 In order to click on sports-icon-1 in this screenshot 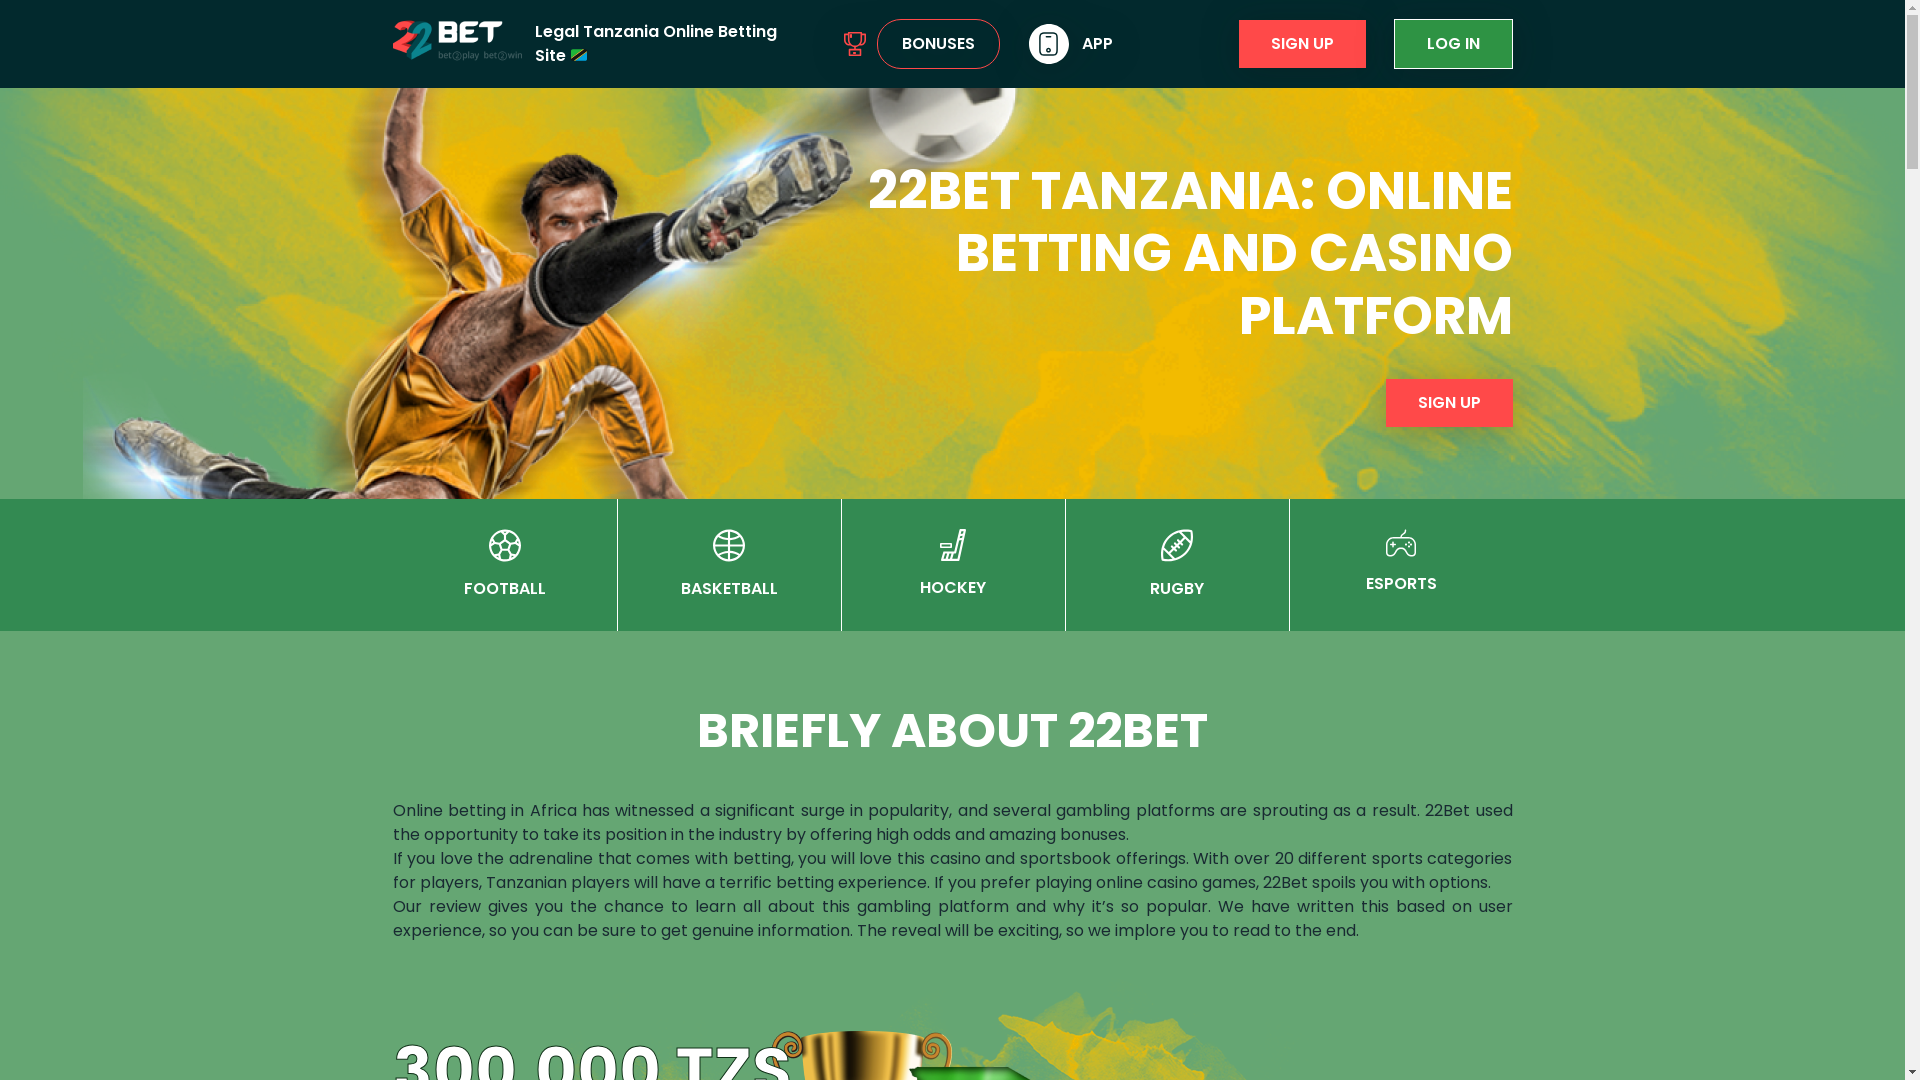, I will do `click(504, 546)`.